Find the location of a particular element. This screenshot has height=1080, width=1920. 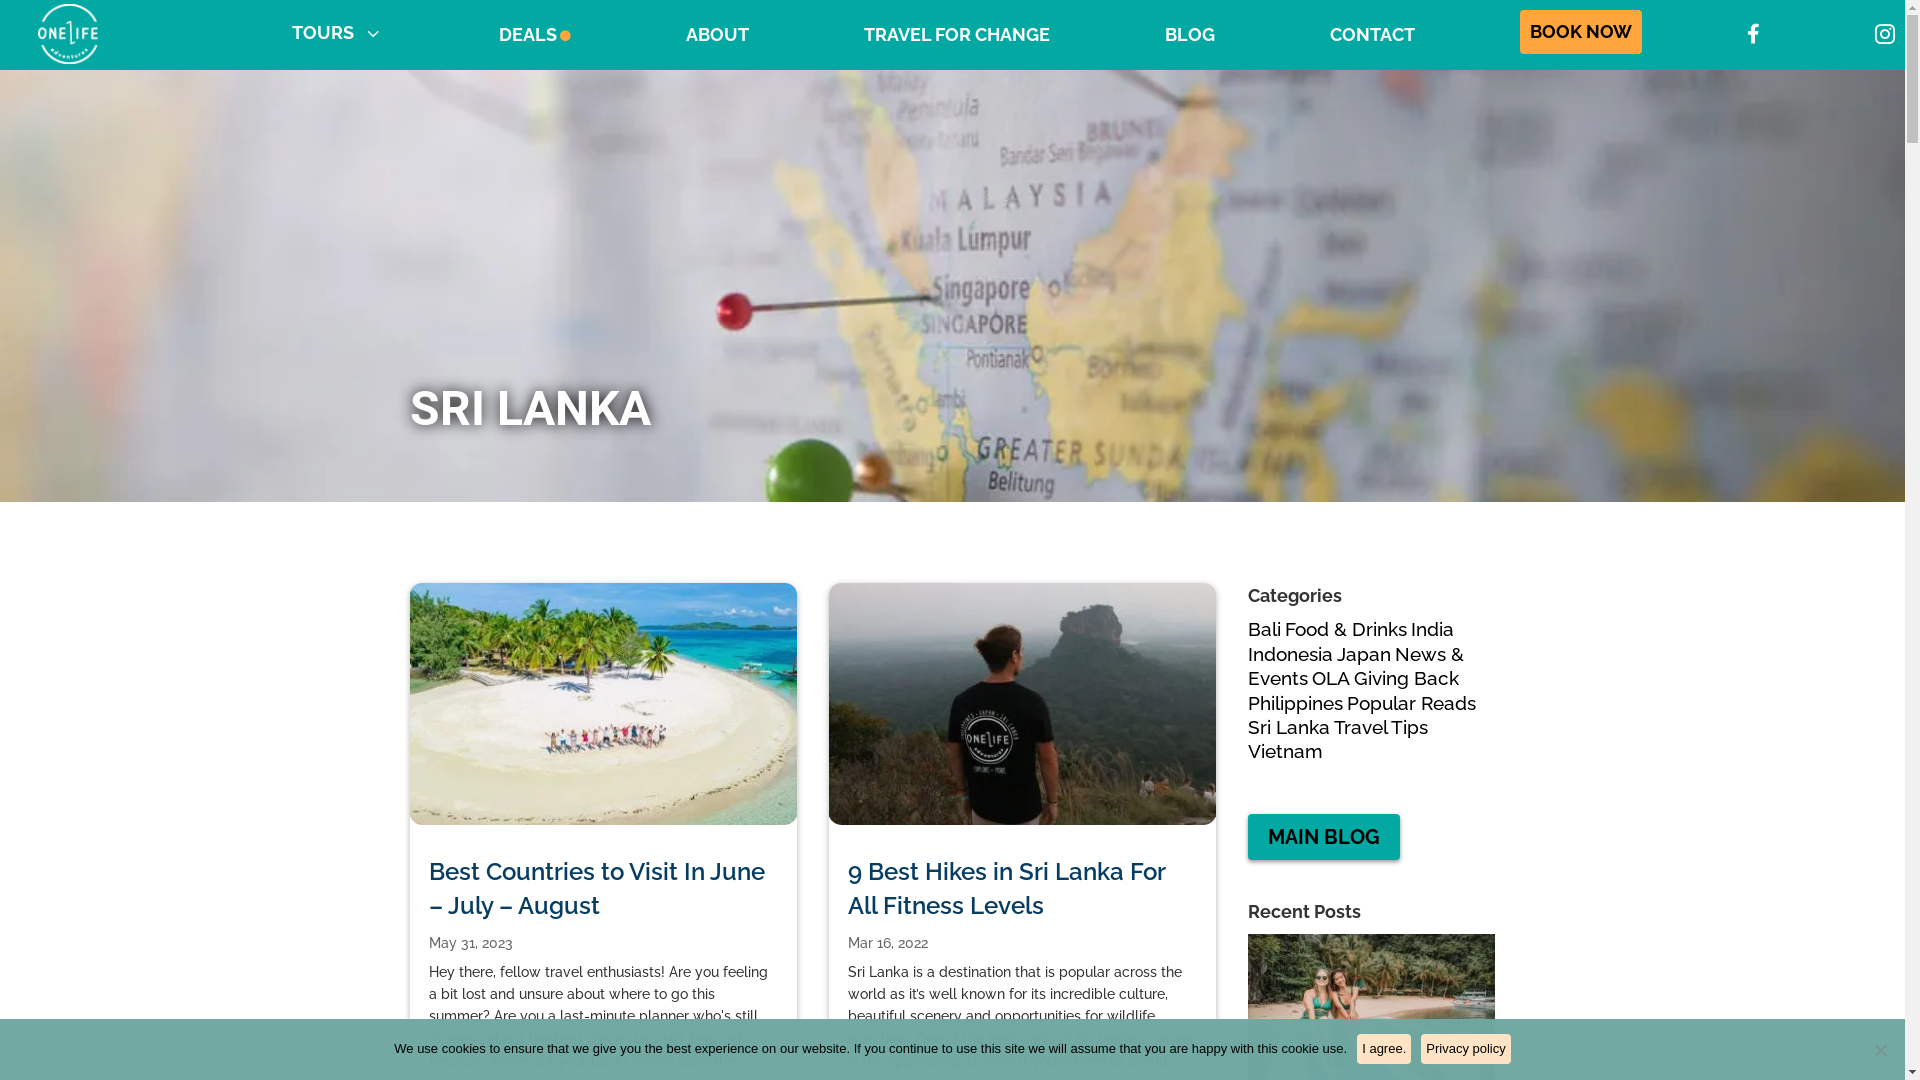

Philippines is located at coordinates (1296, 703).